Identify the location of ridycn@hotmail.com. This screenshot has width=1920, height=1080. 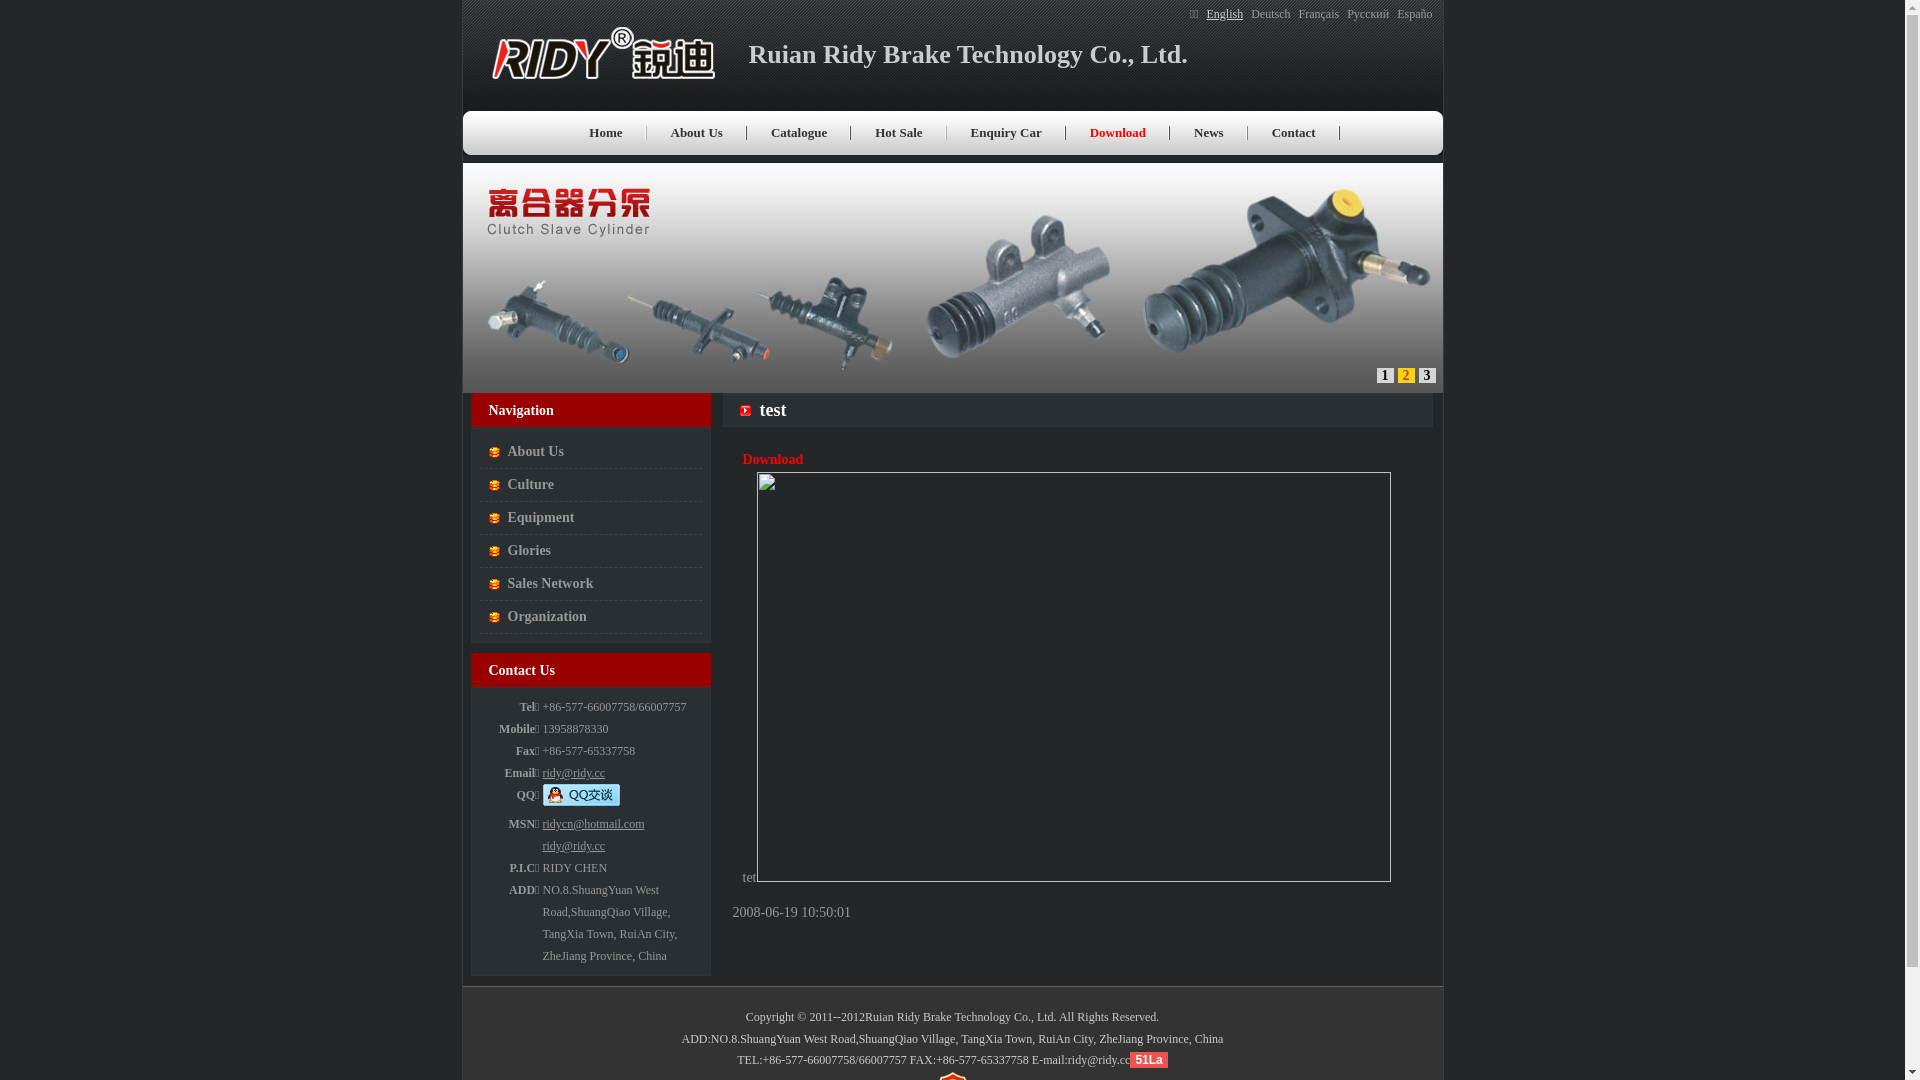
(593, 824).